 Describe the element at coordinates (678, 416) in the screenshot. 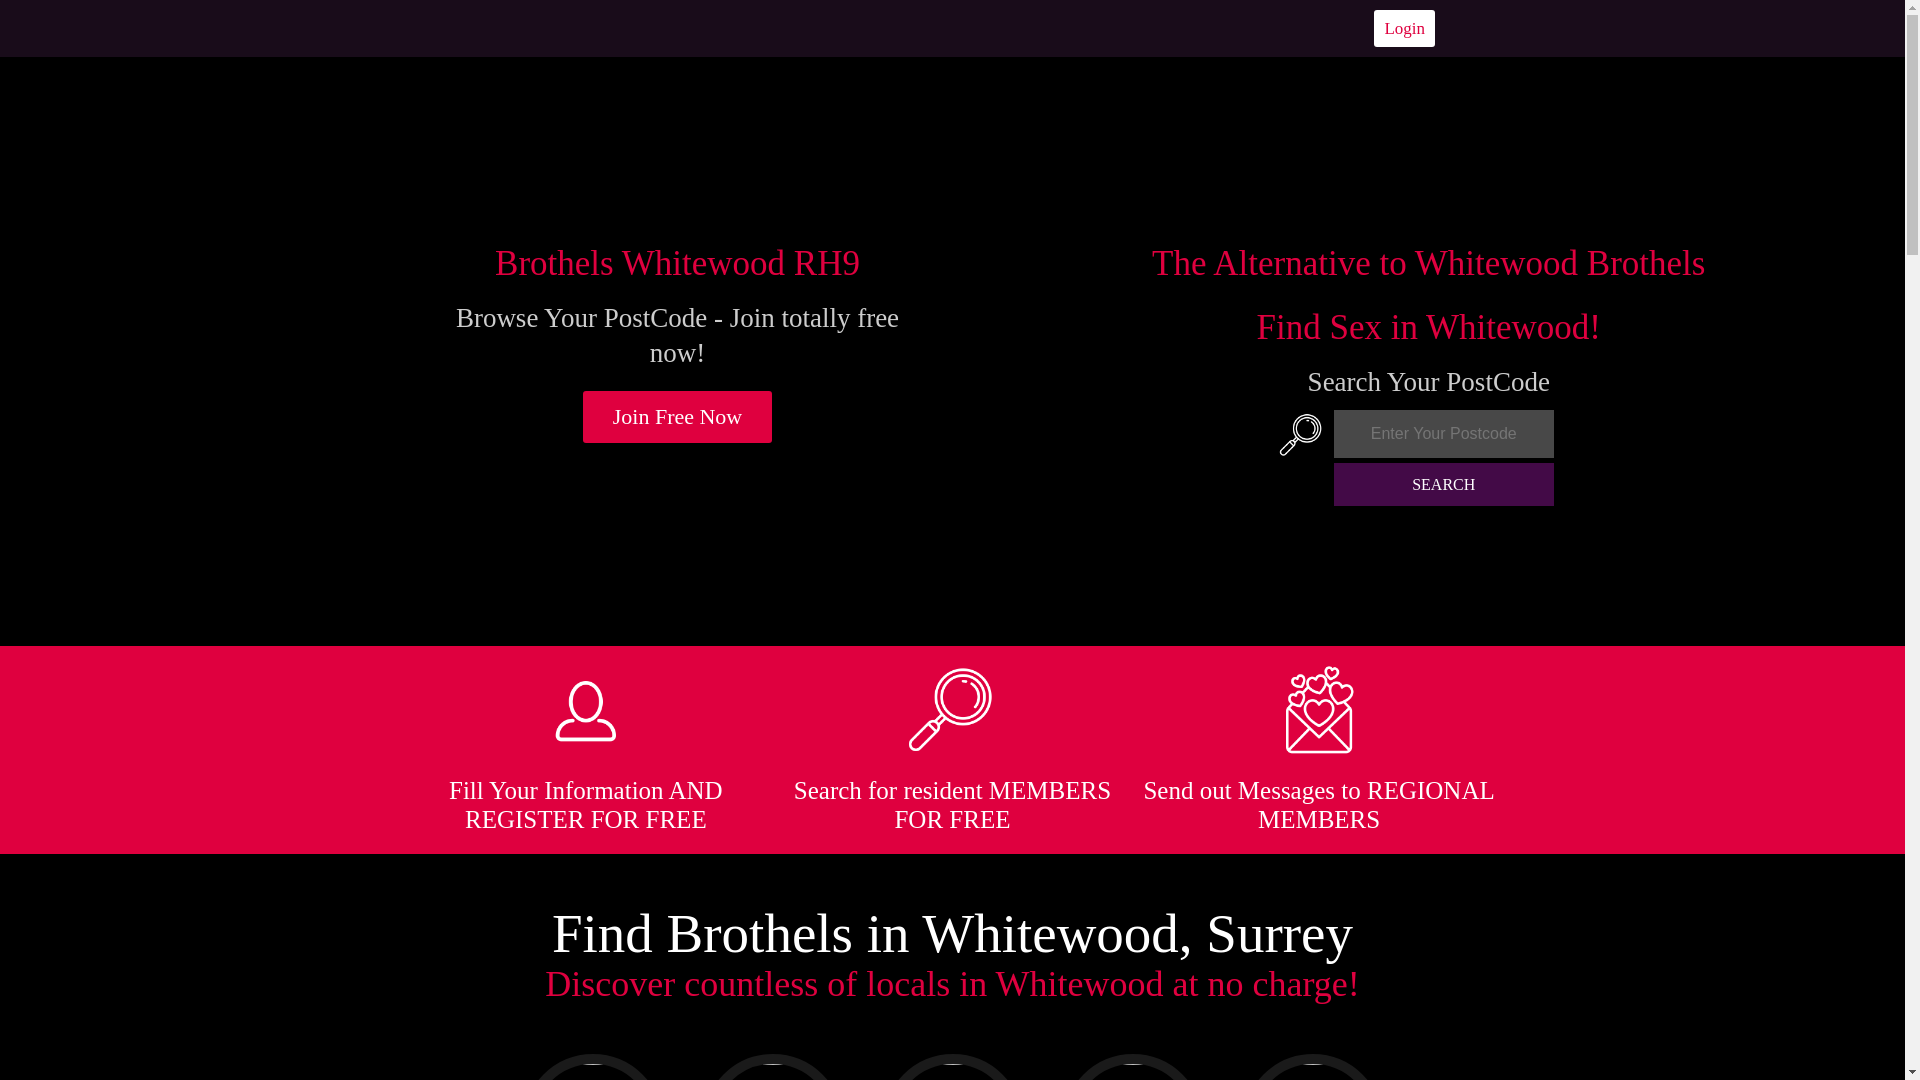

I see `Join Free Now` at that location.